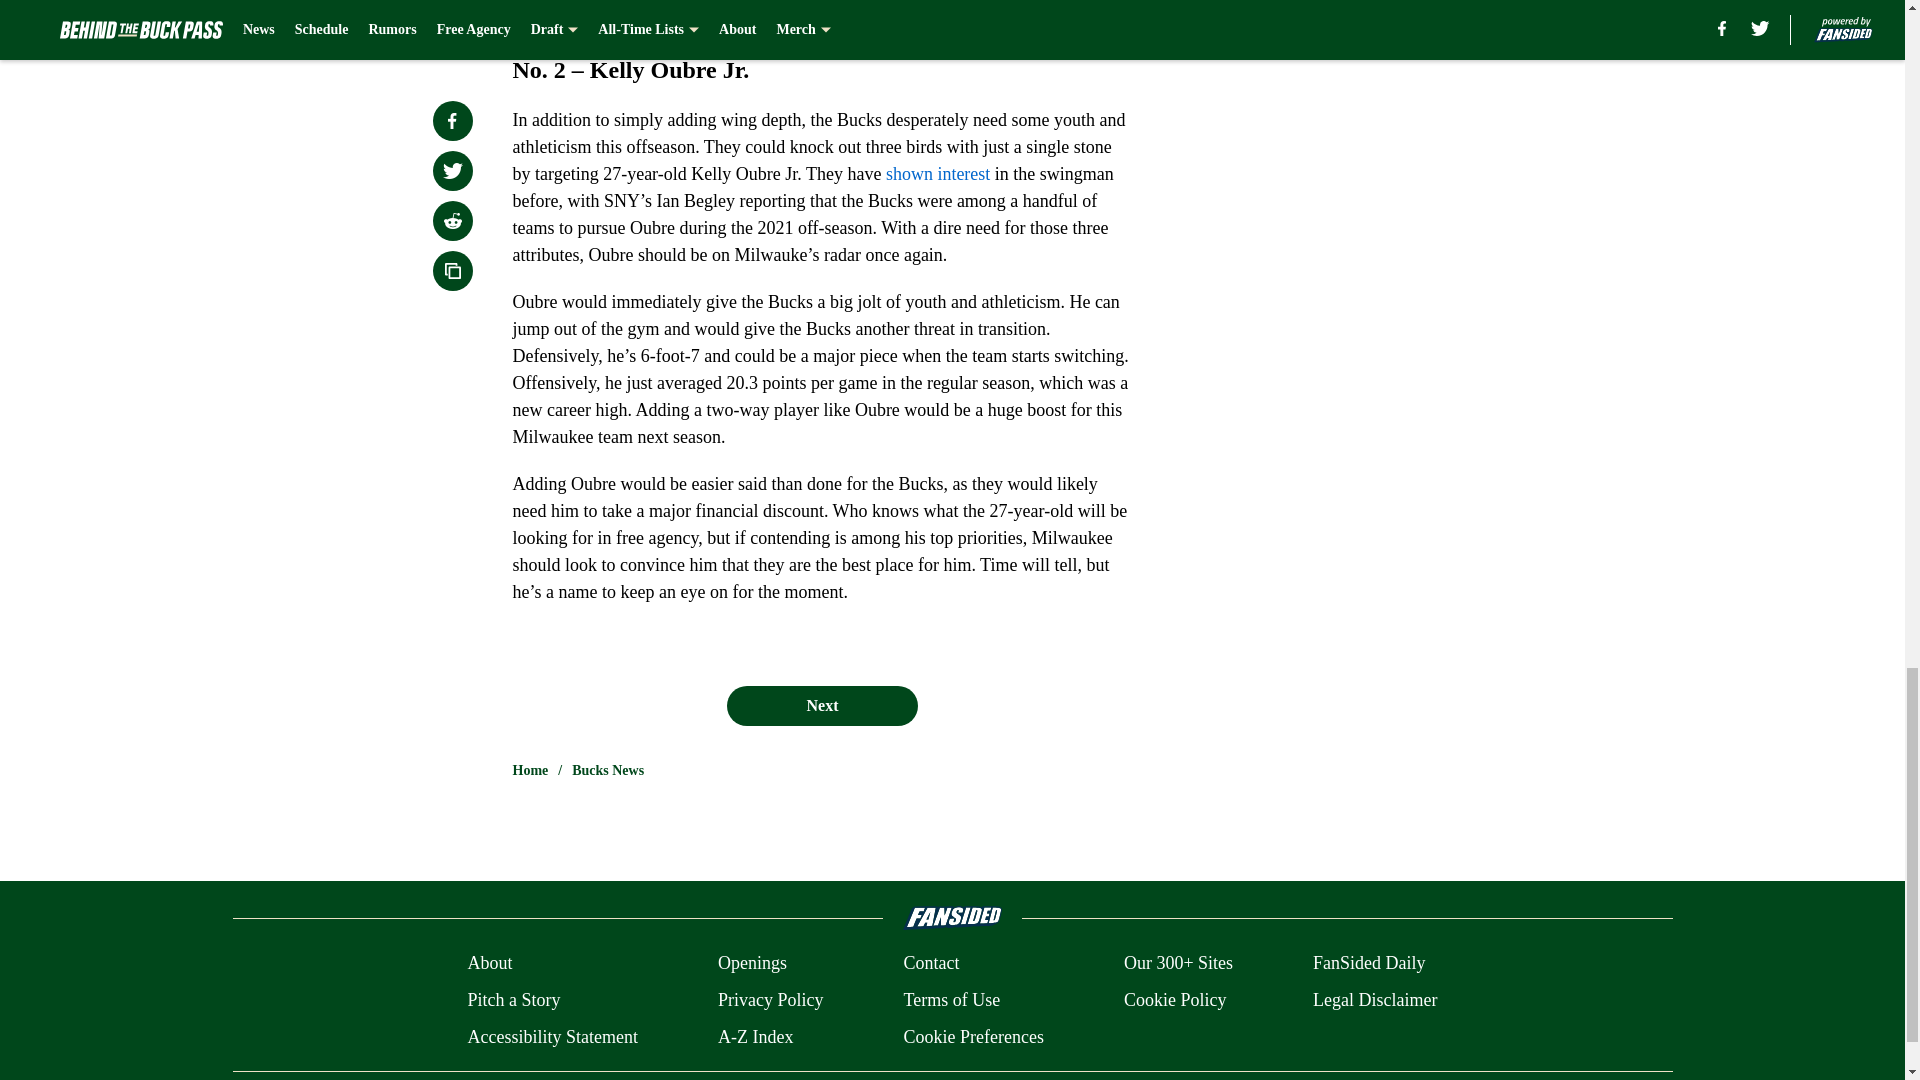  What do you see at coordinates (530, 770) in the screenshot?
I see `Home` at bounding box center [530, 770].